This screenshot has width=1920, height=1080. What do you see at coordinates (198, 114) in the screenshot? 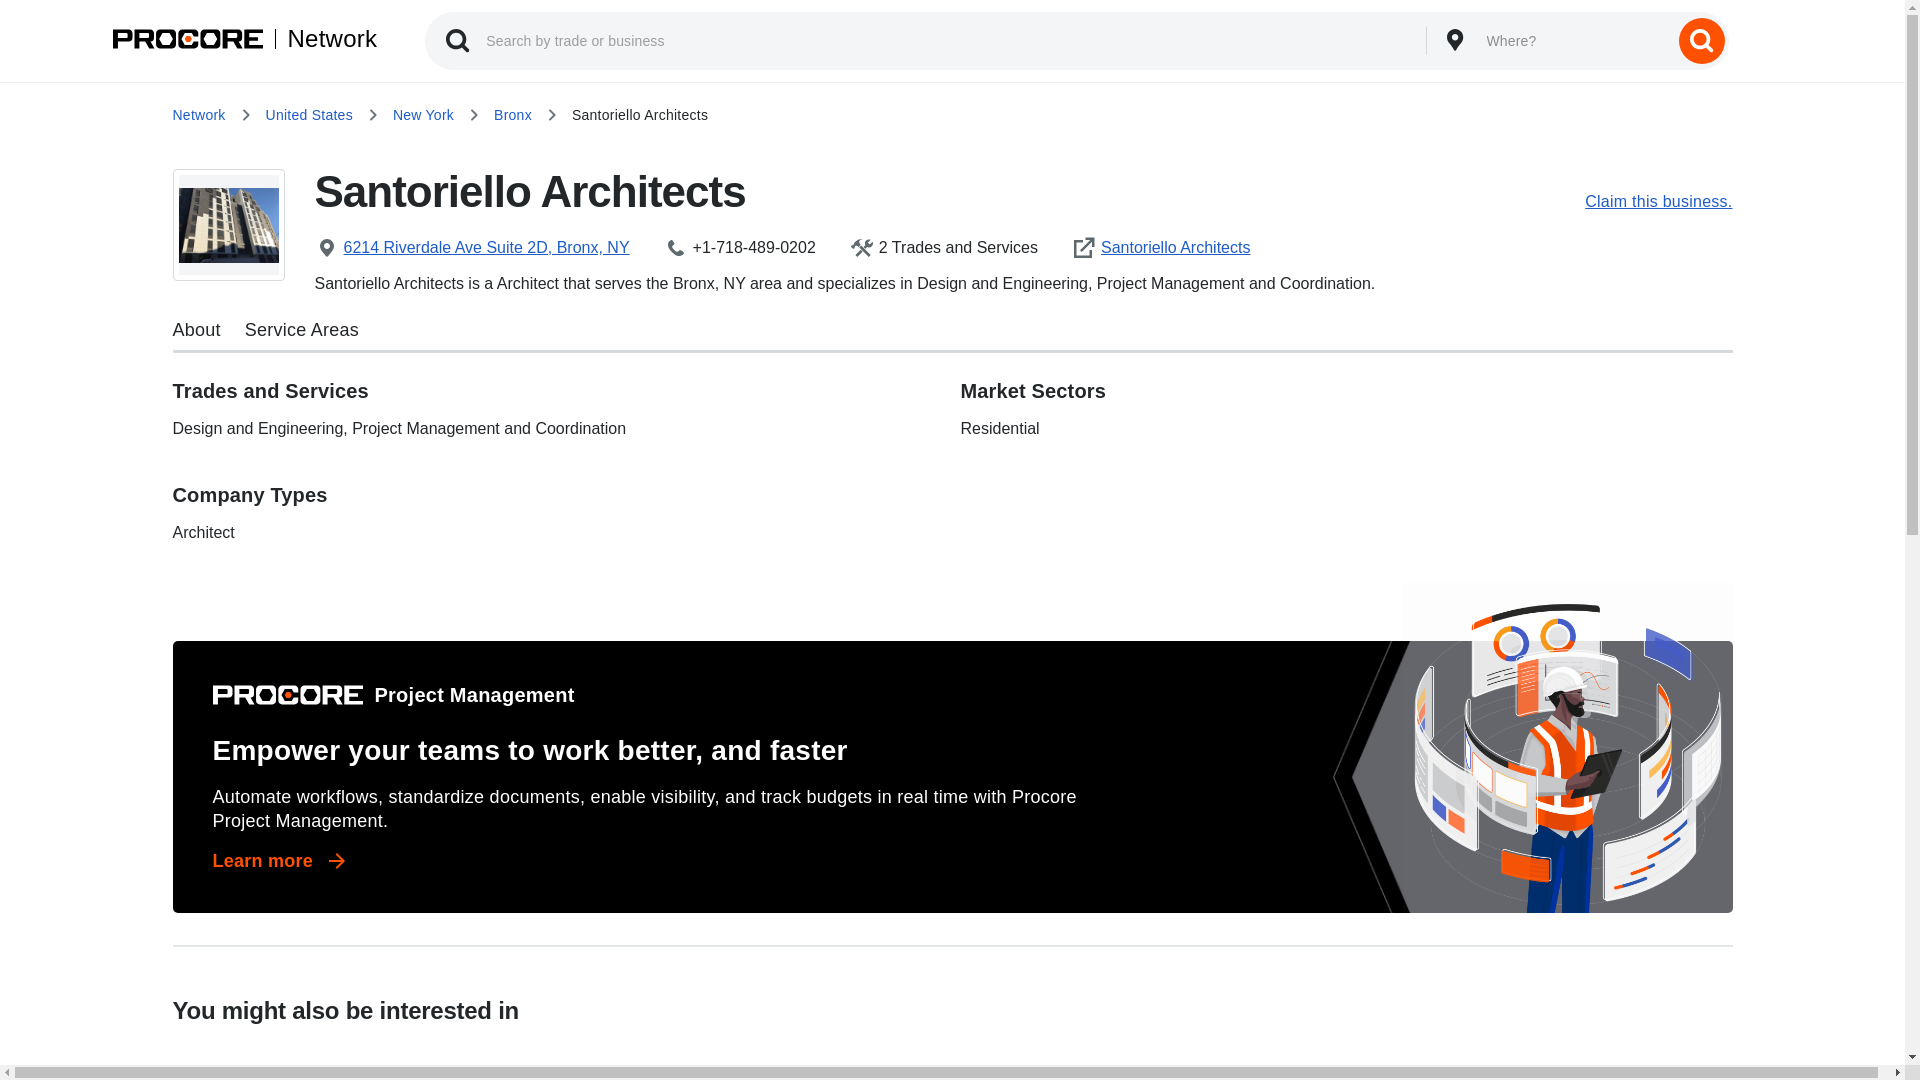
I see `Network` at bounding box center [198, 114].